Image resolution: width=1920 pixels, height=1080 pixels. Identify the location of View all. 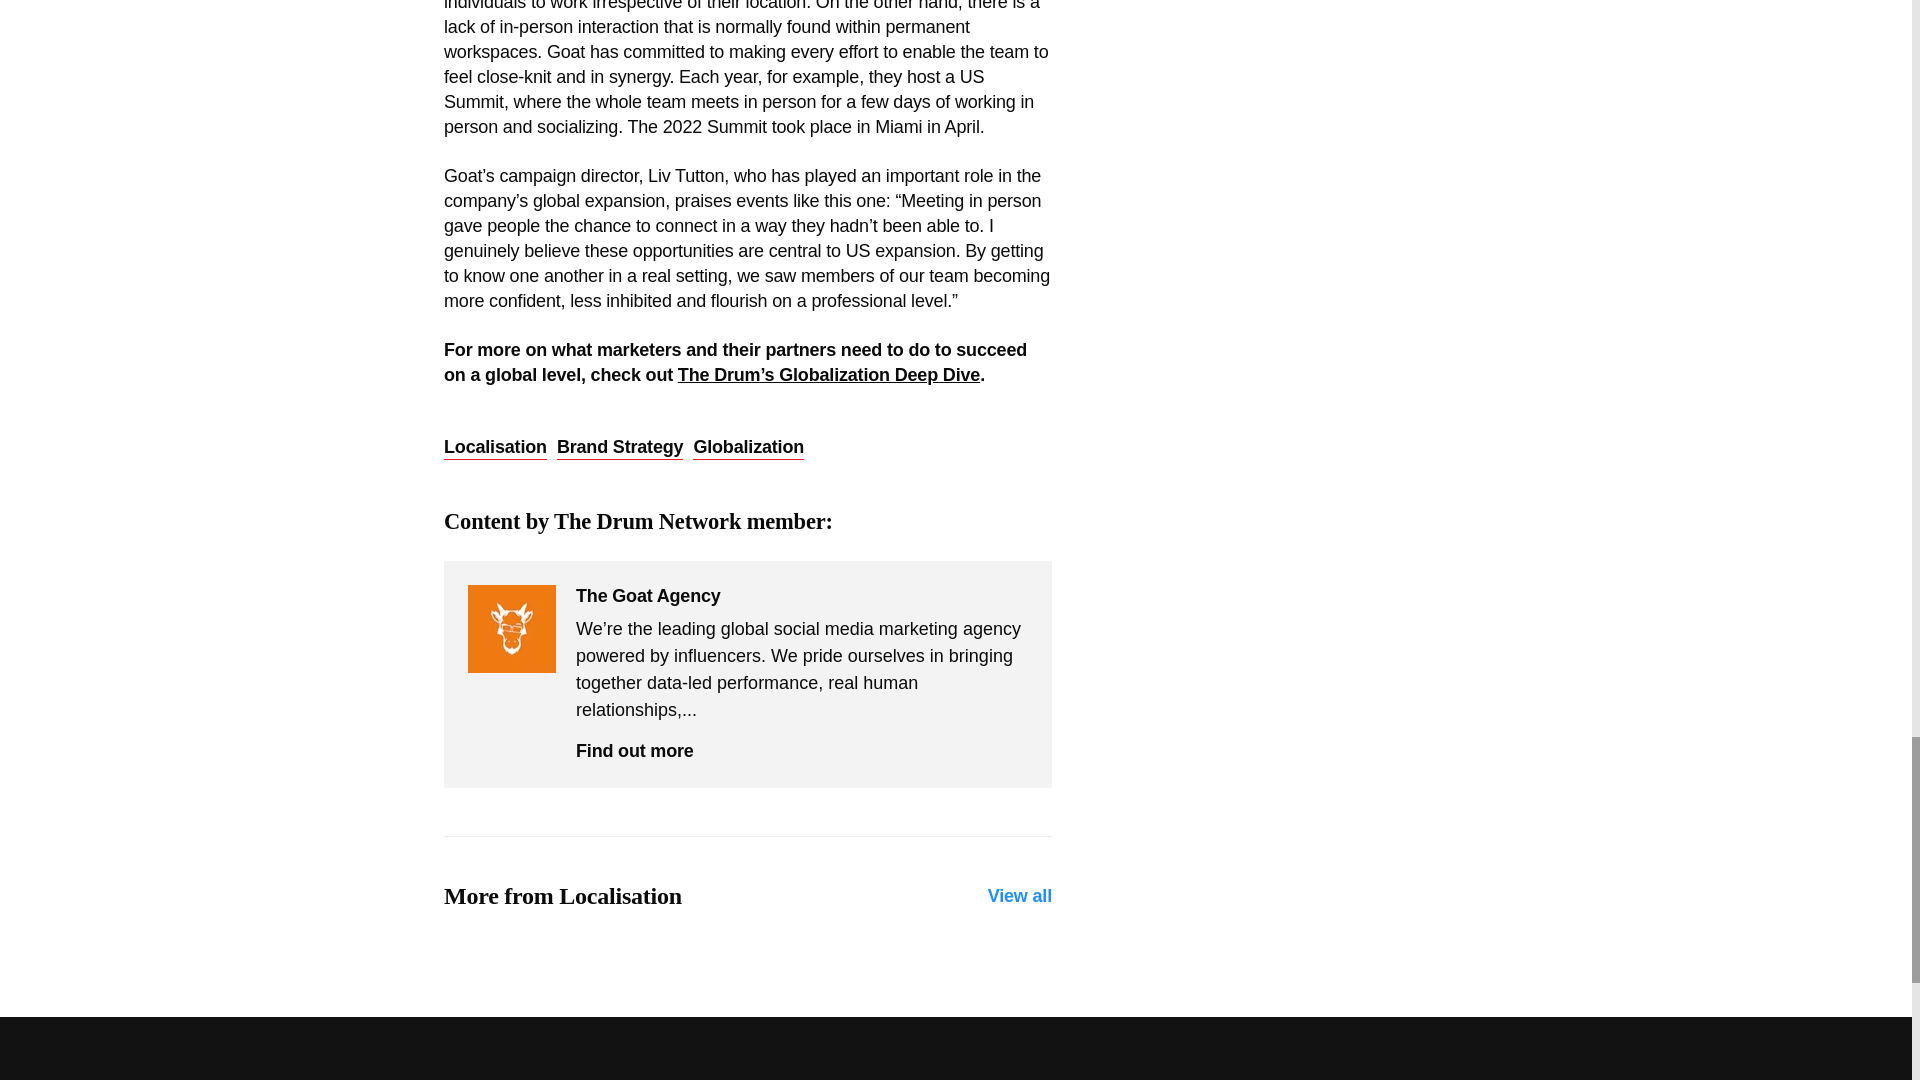
(1020, 896).